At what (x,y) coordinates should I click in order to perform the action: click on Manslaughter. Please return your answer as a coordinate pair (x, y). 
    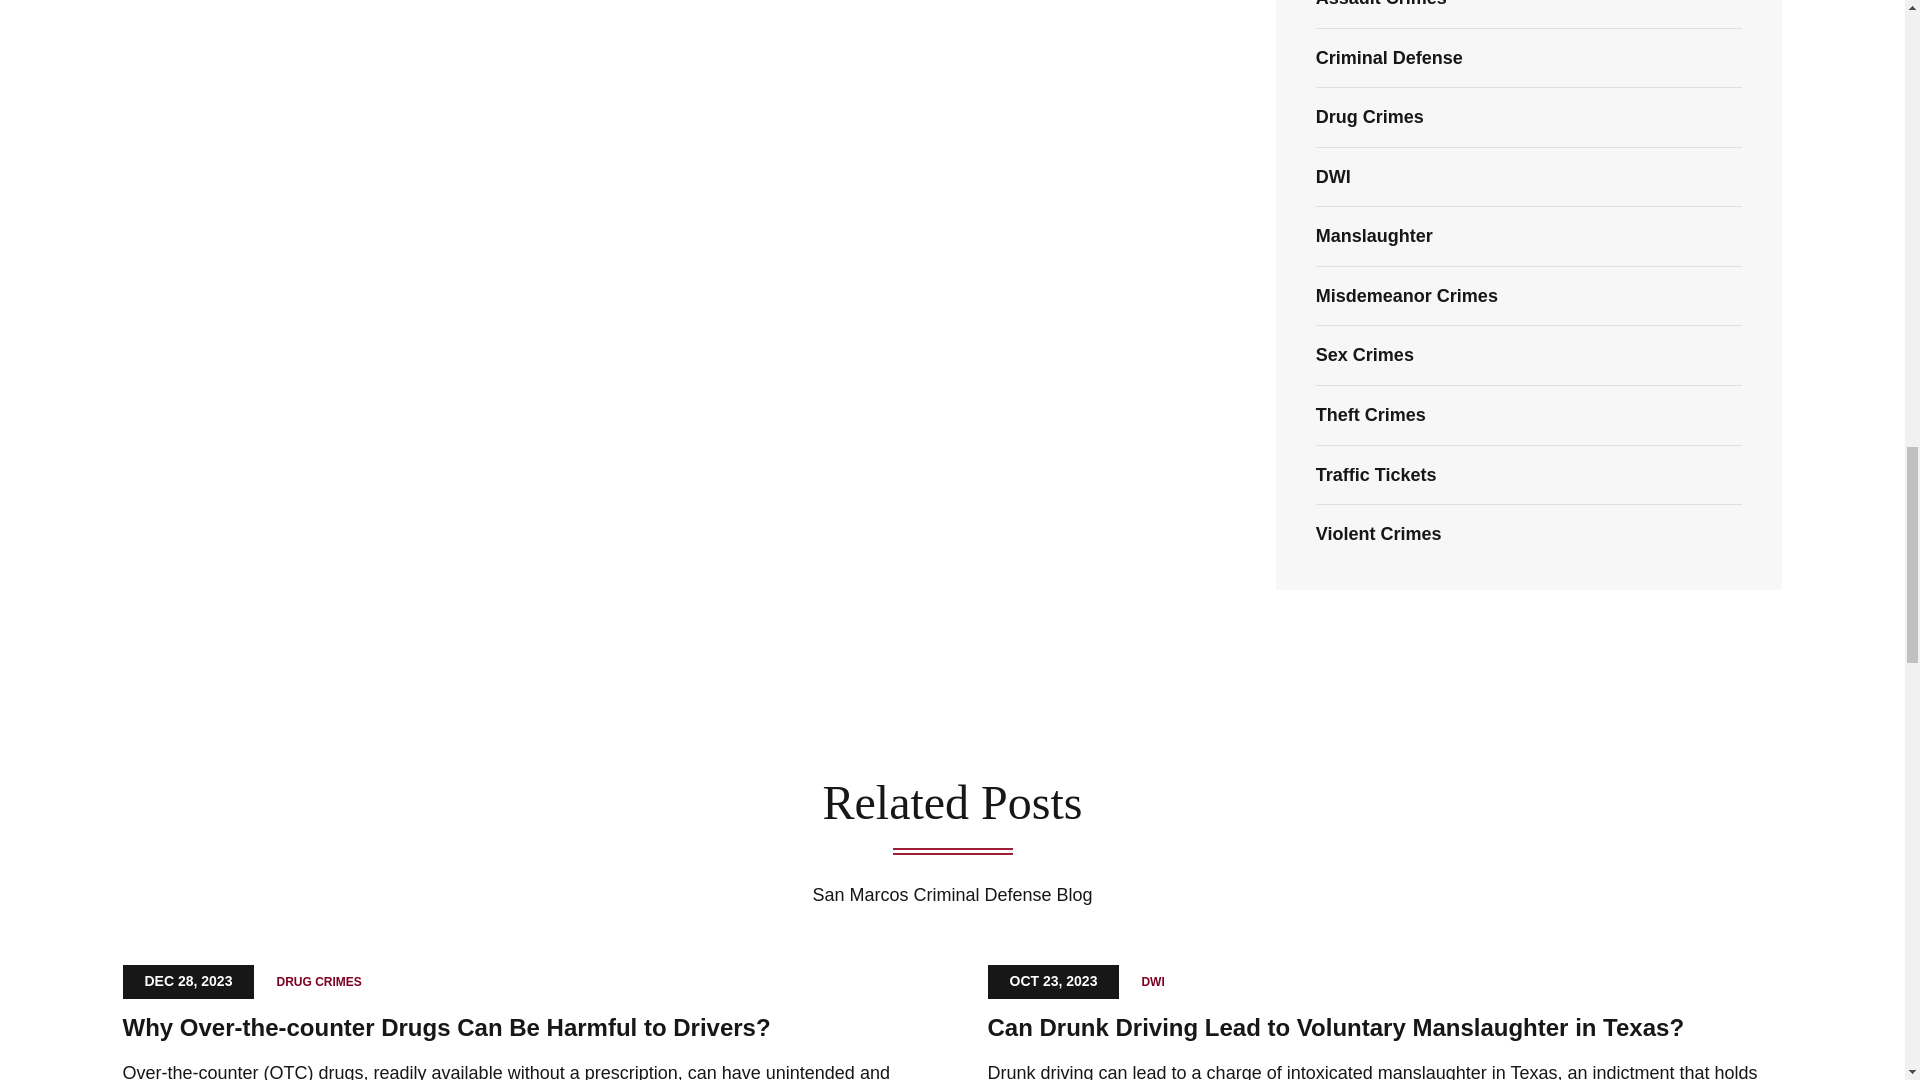
    Looking at the image, I should click on (1374, 236).